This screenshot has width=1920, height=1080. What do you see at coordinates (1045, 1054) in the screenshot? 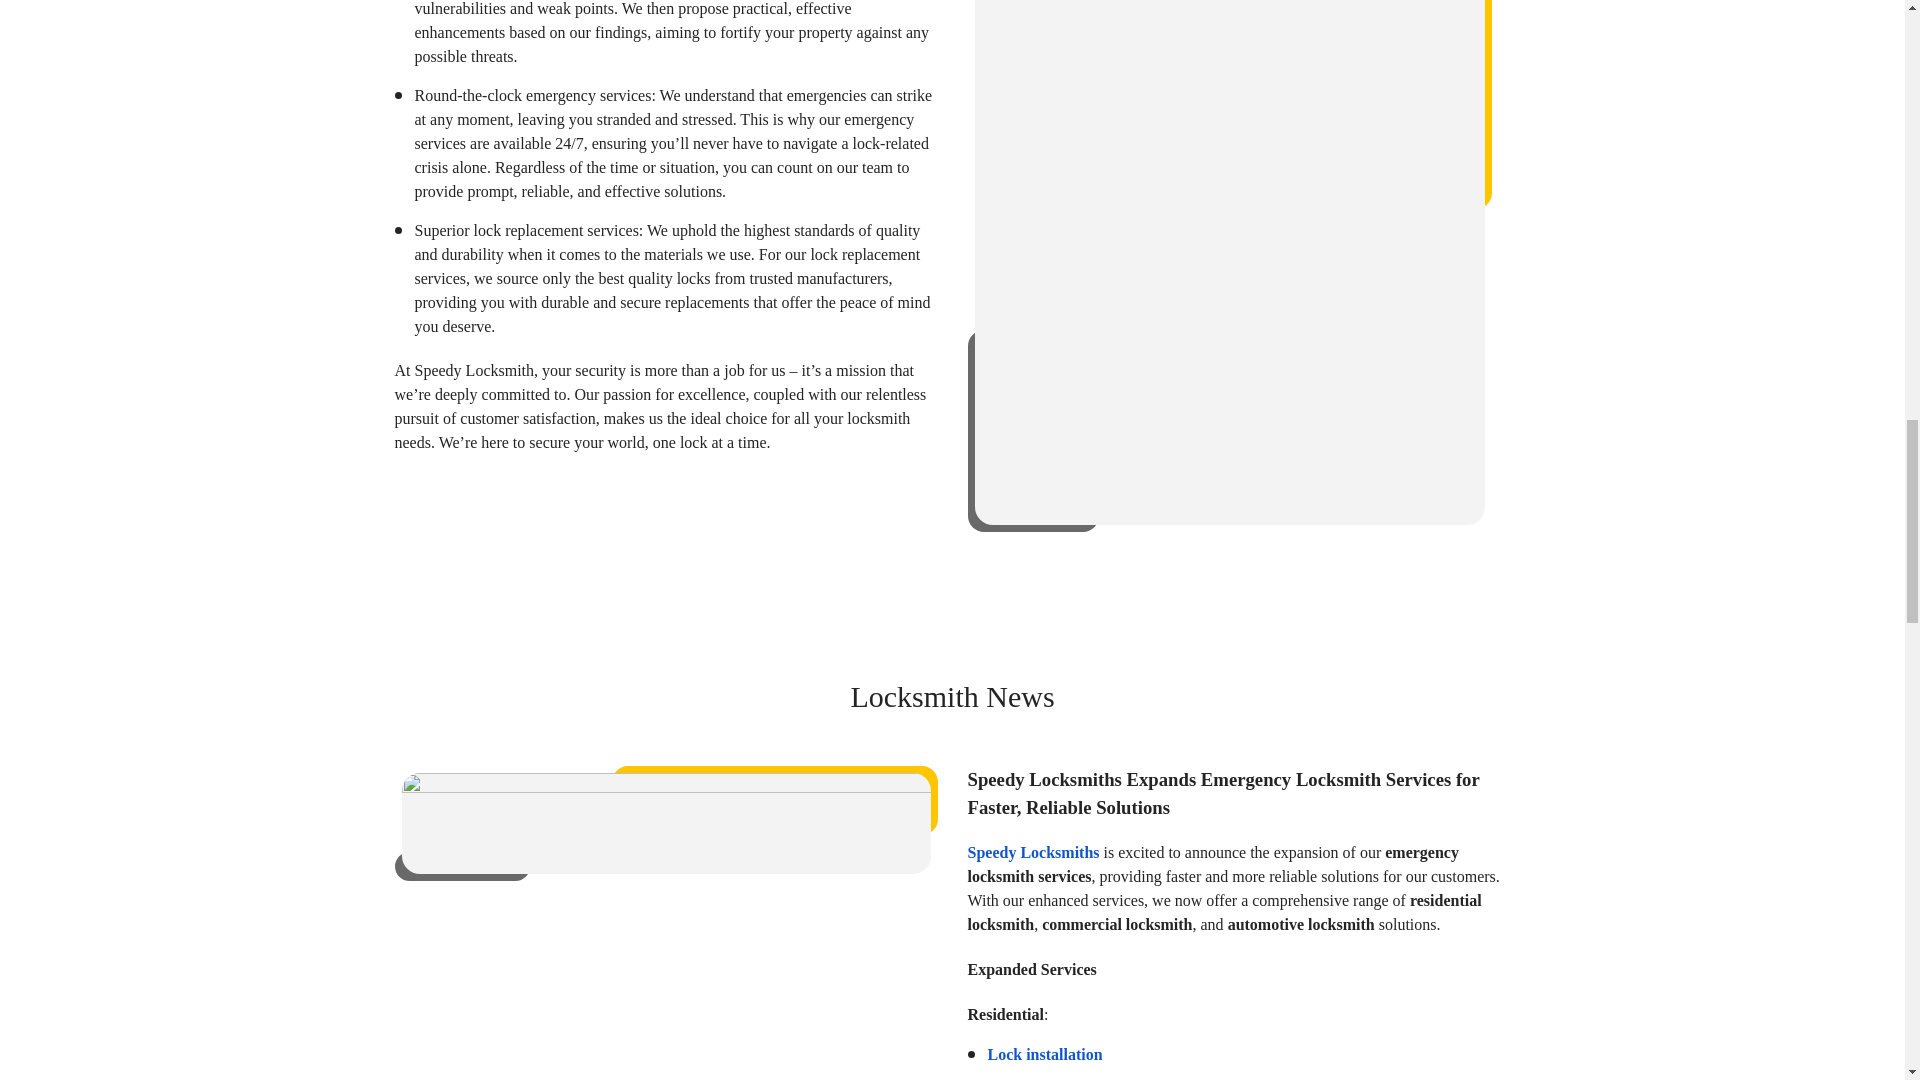
I see `Lock installation` at bounding box center [1045, 1054].